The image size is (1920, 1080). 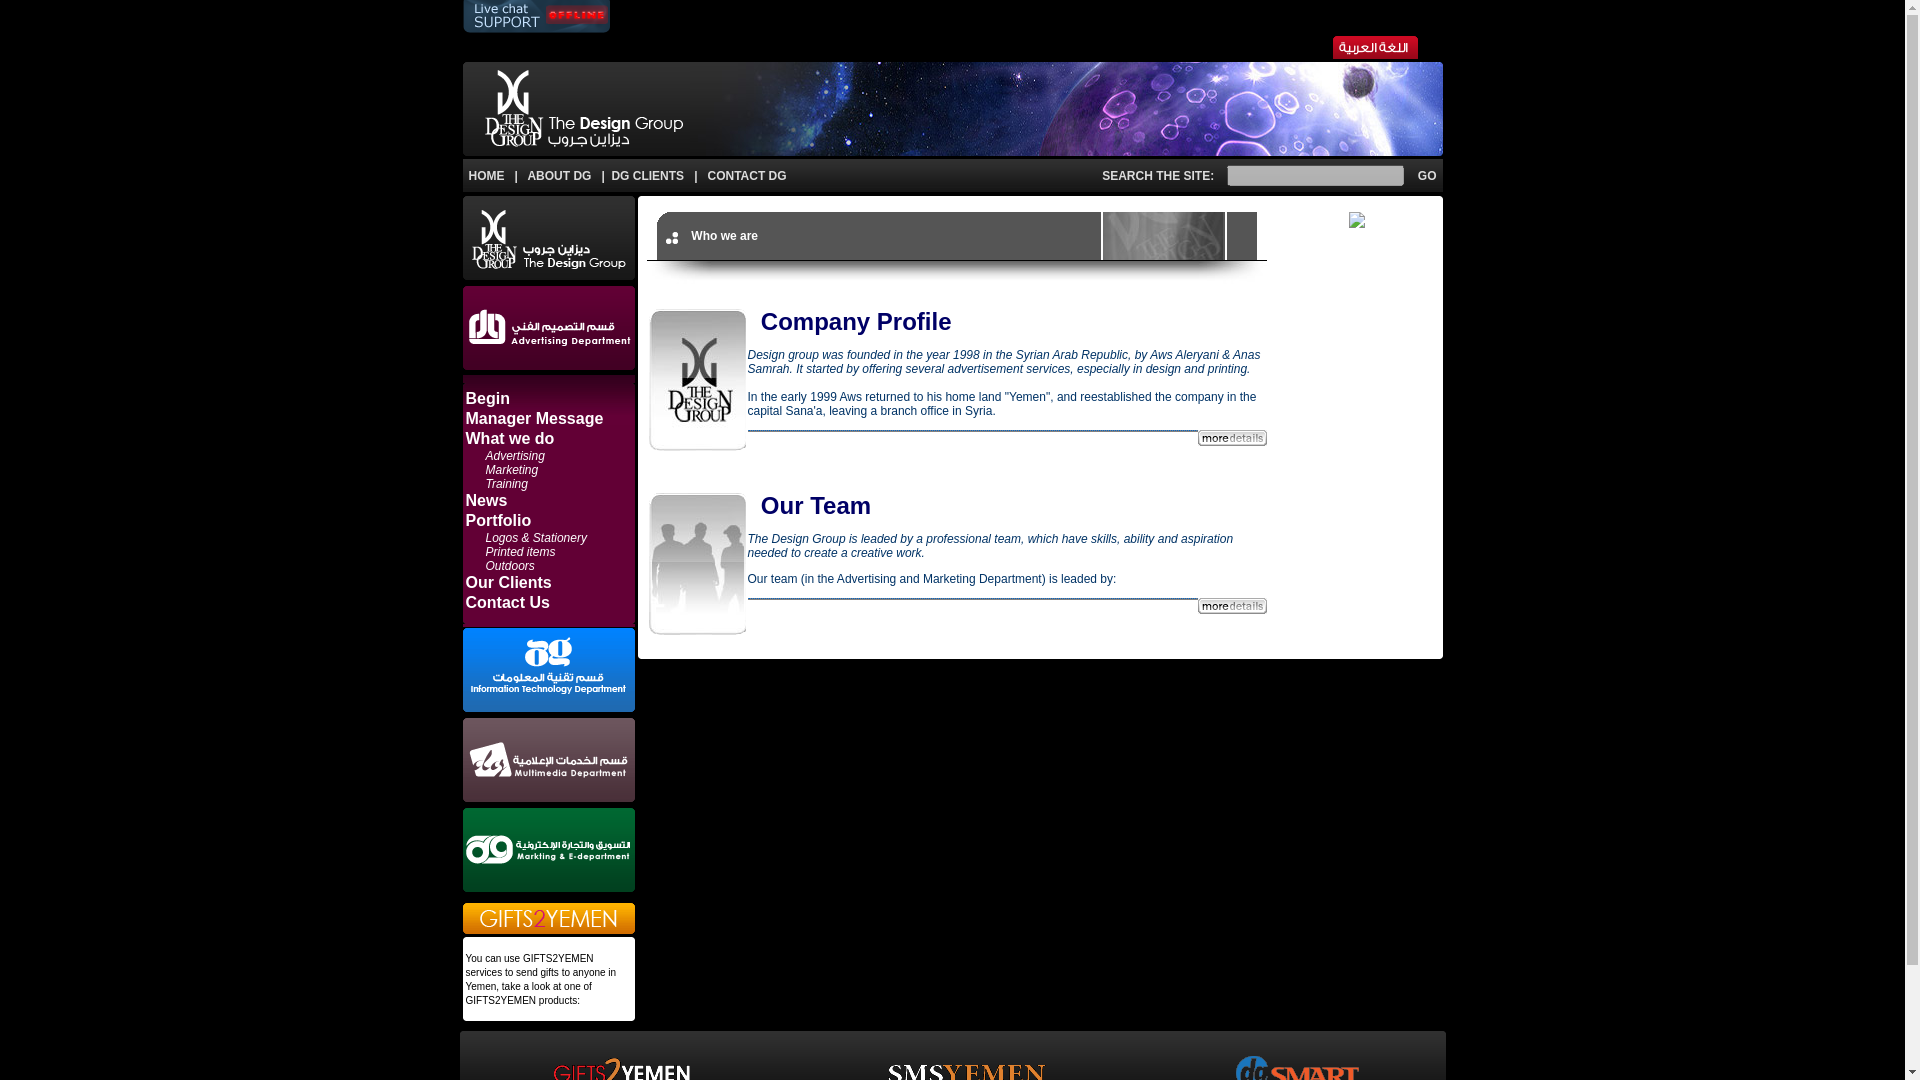 I want to click on Manager Message, so click(x=535, y=418).